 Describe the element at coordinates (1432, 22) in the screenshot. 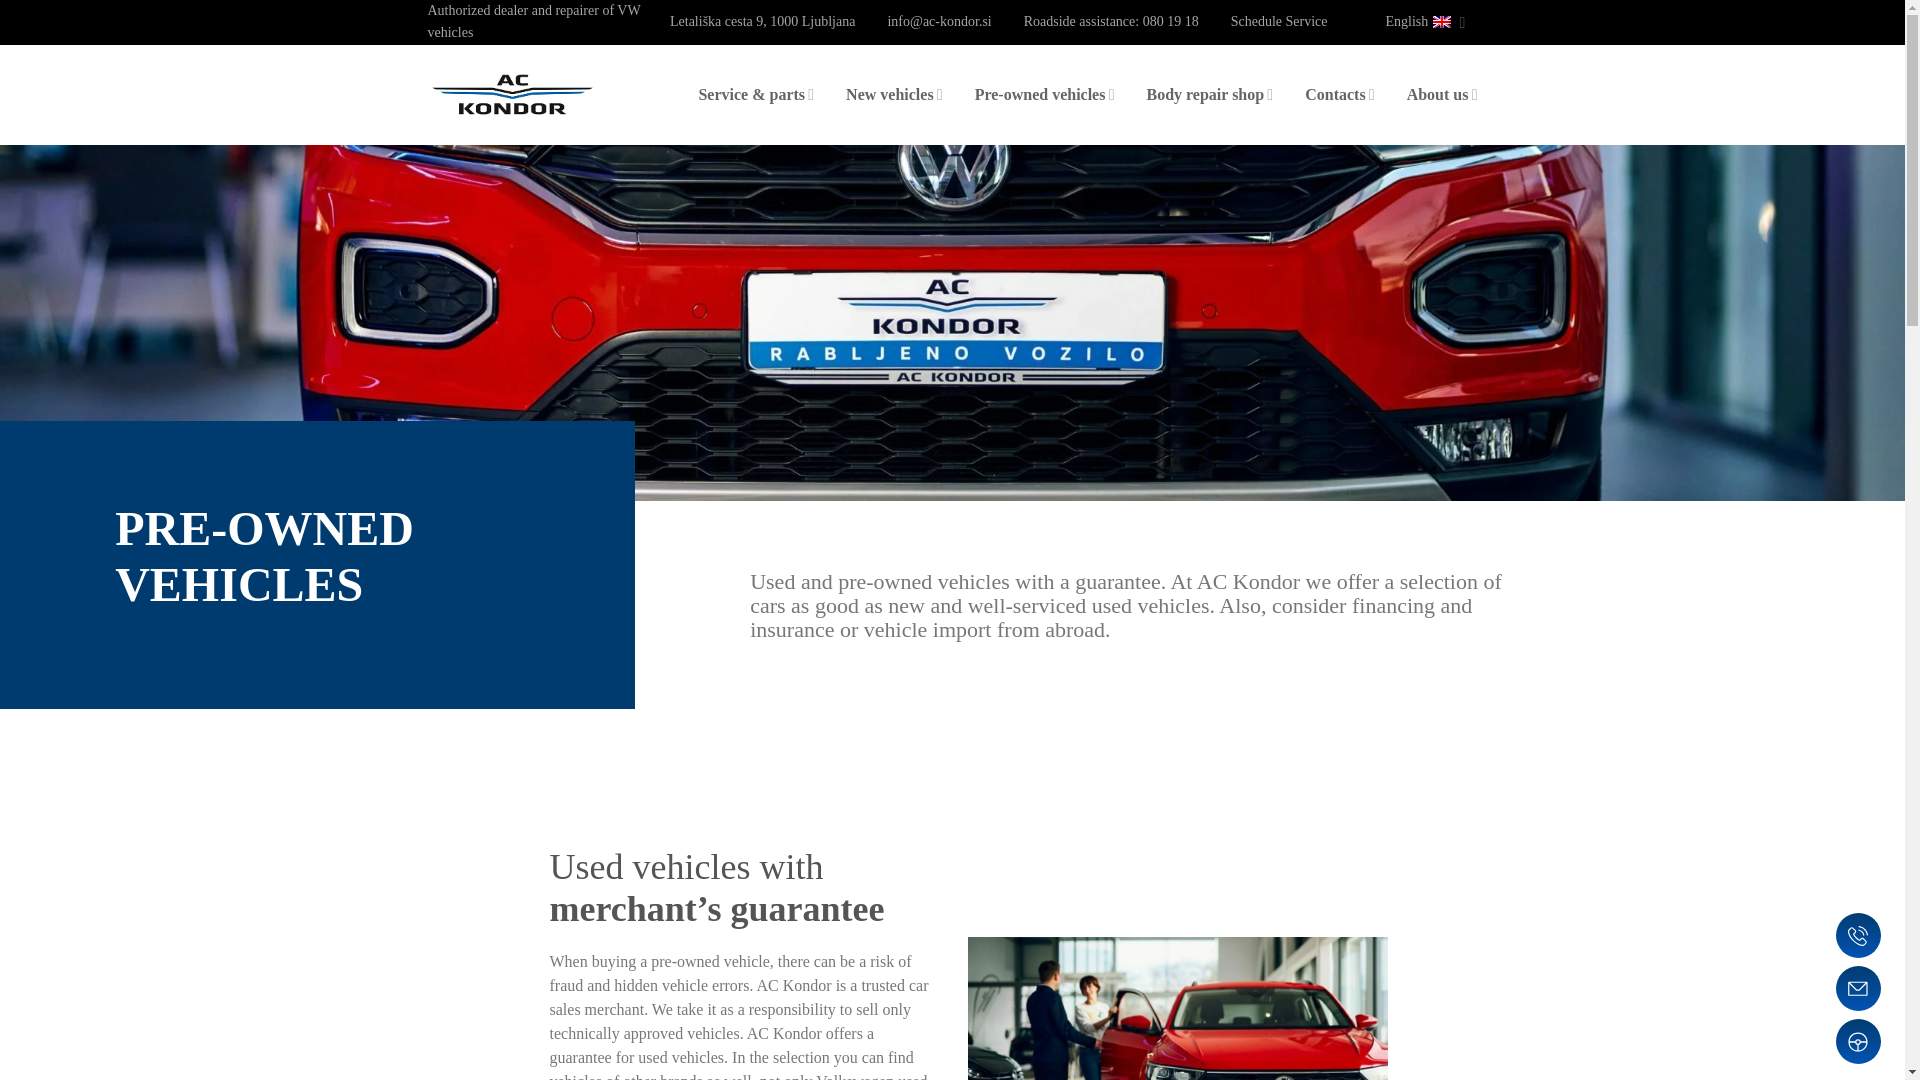

I see `English` at that location.